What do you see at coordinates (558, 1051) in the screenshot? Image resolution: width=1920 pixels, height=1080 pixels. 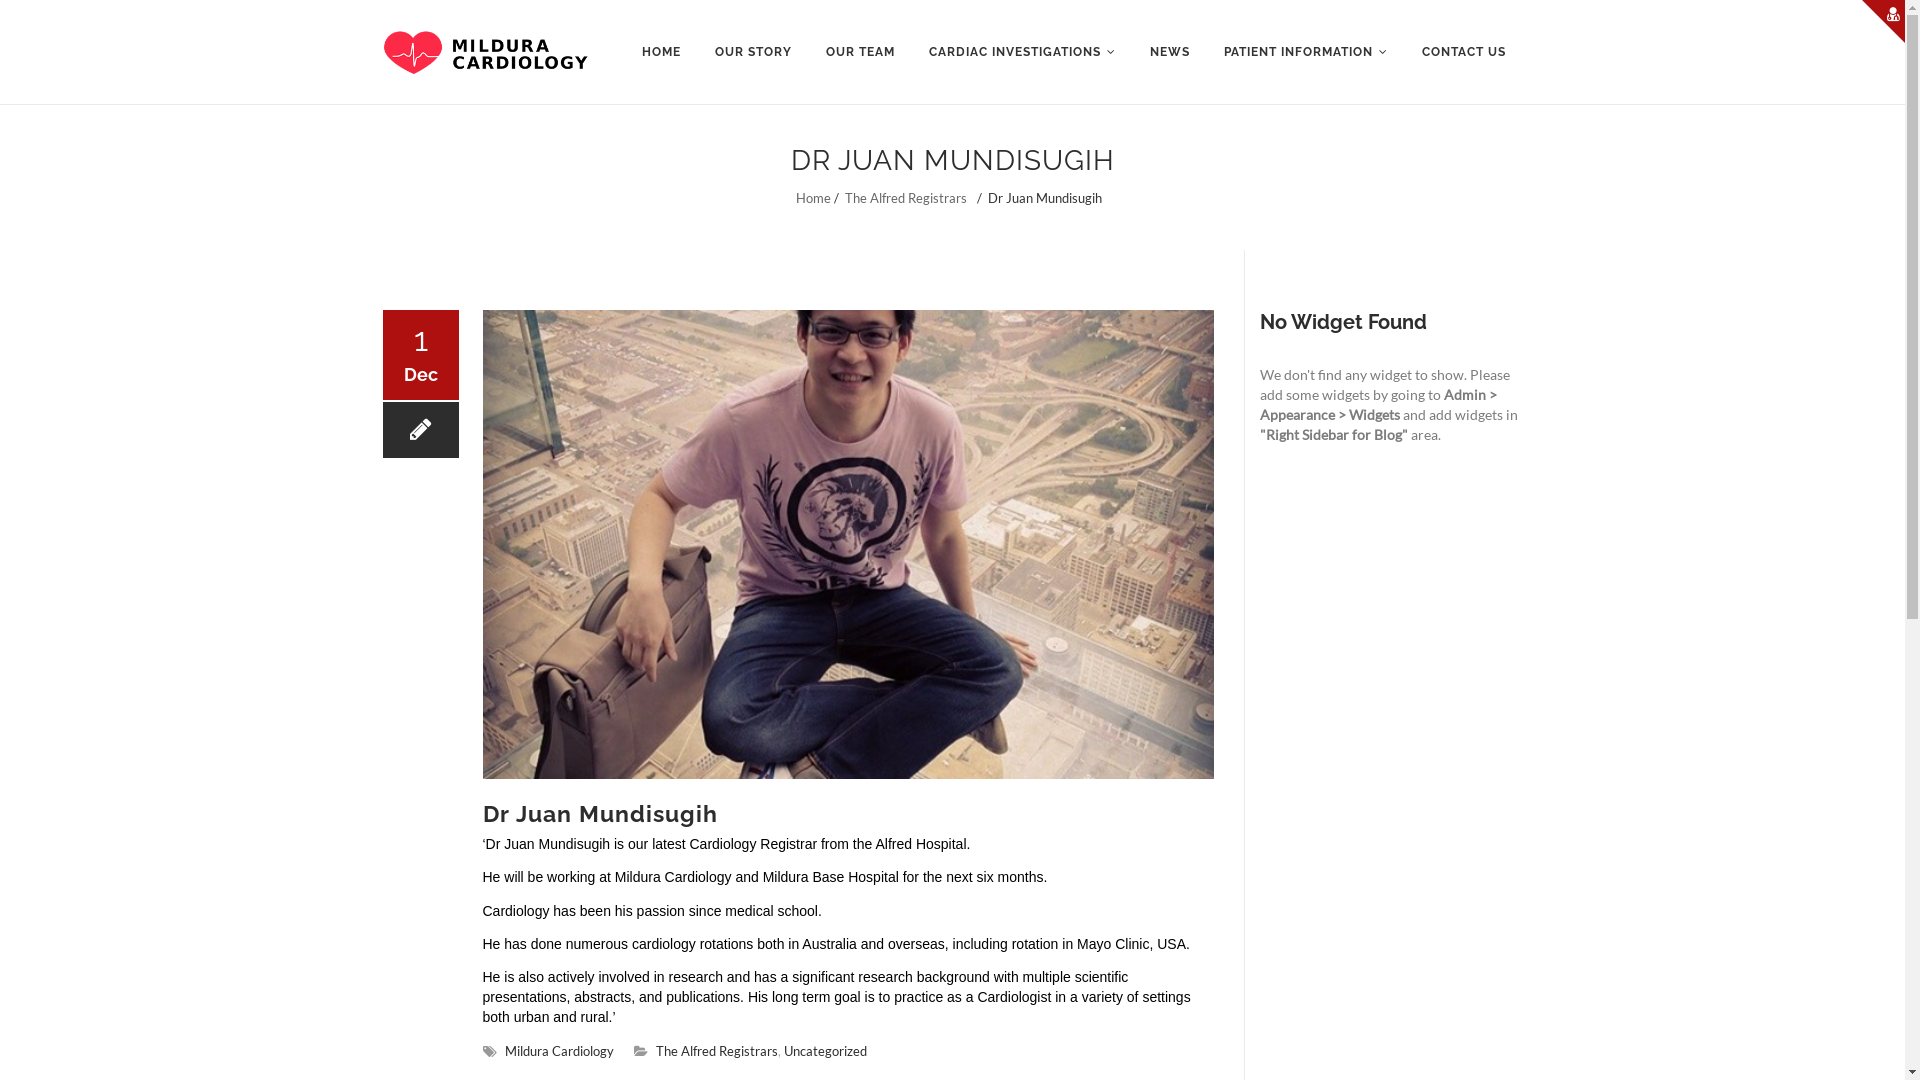 I see `Mildura Cardiology` at bounding box center [558, 1051].